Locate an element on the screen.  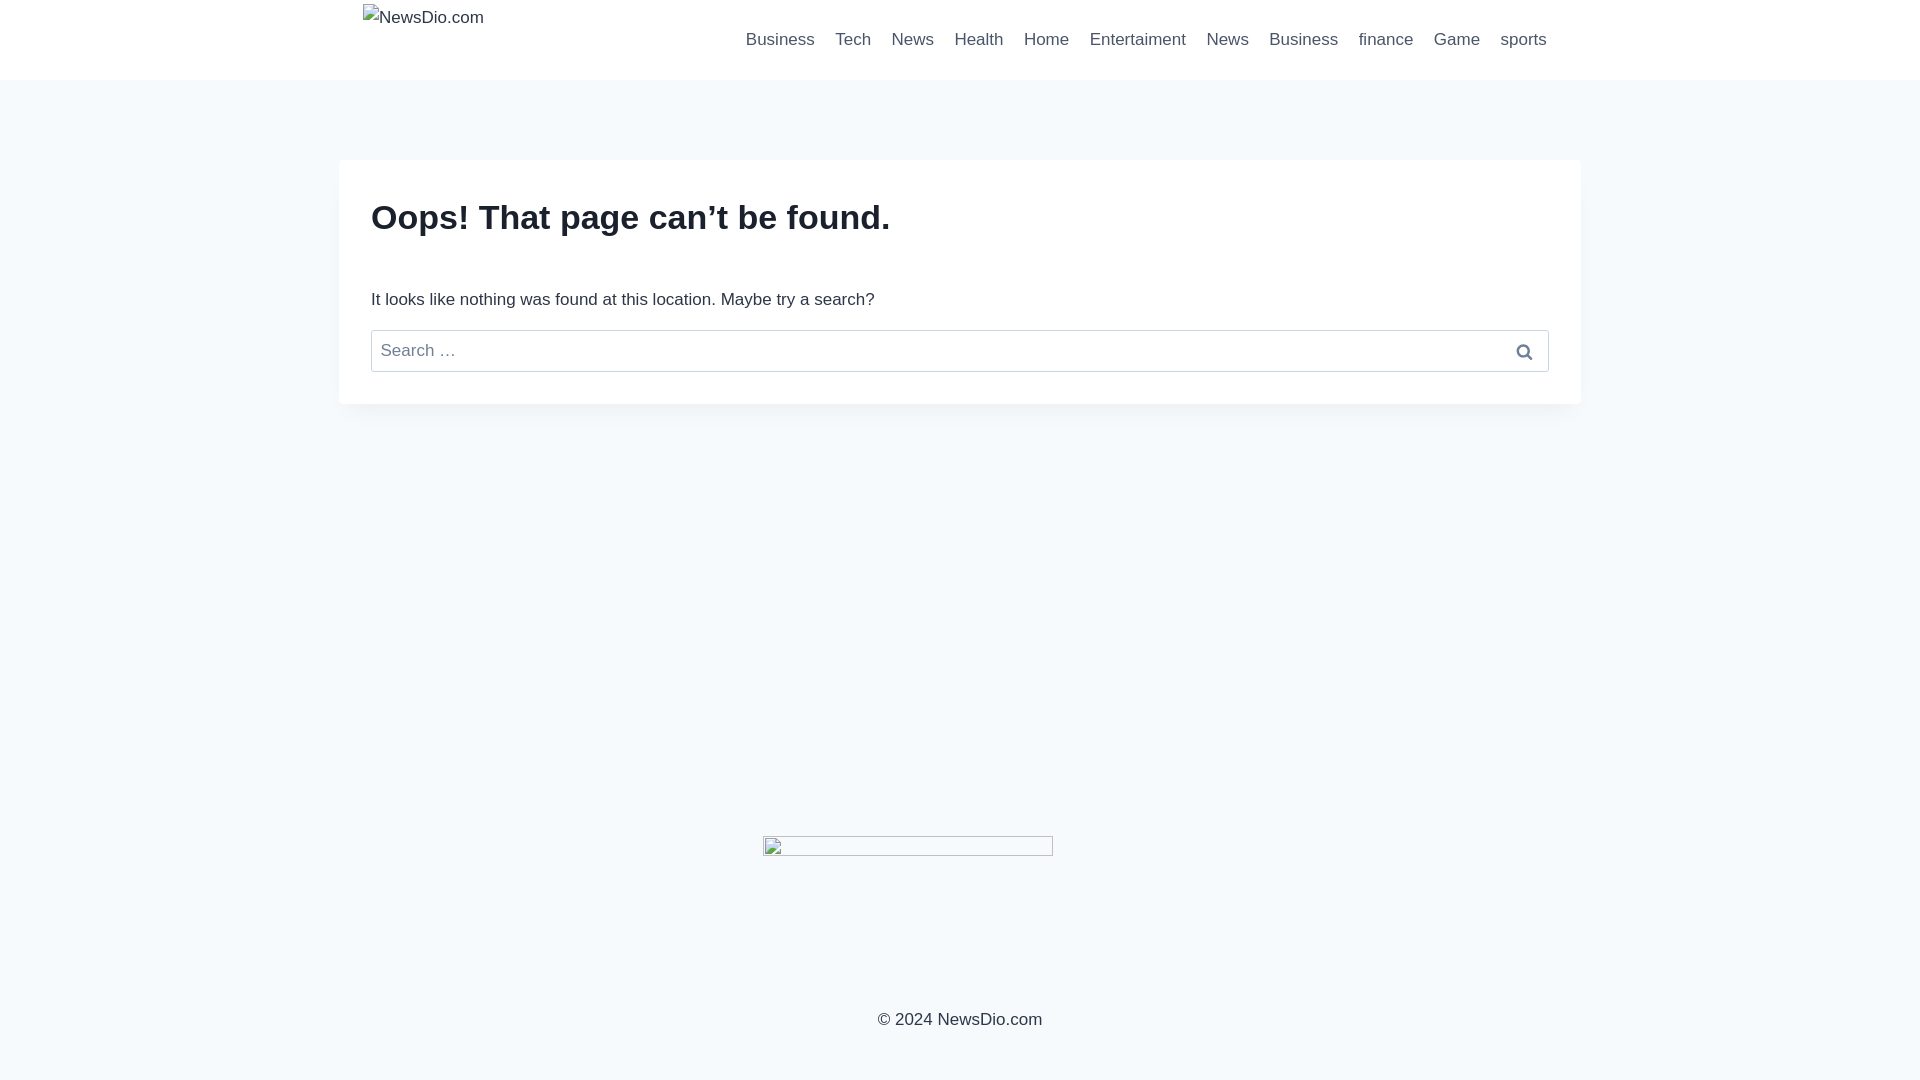
Business is located at coordinates (780, 40).